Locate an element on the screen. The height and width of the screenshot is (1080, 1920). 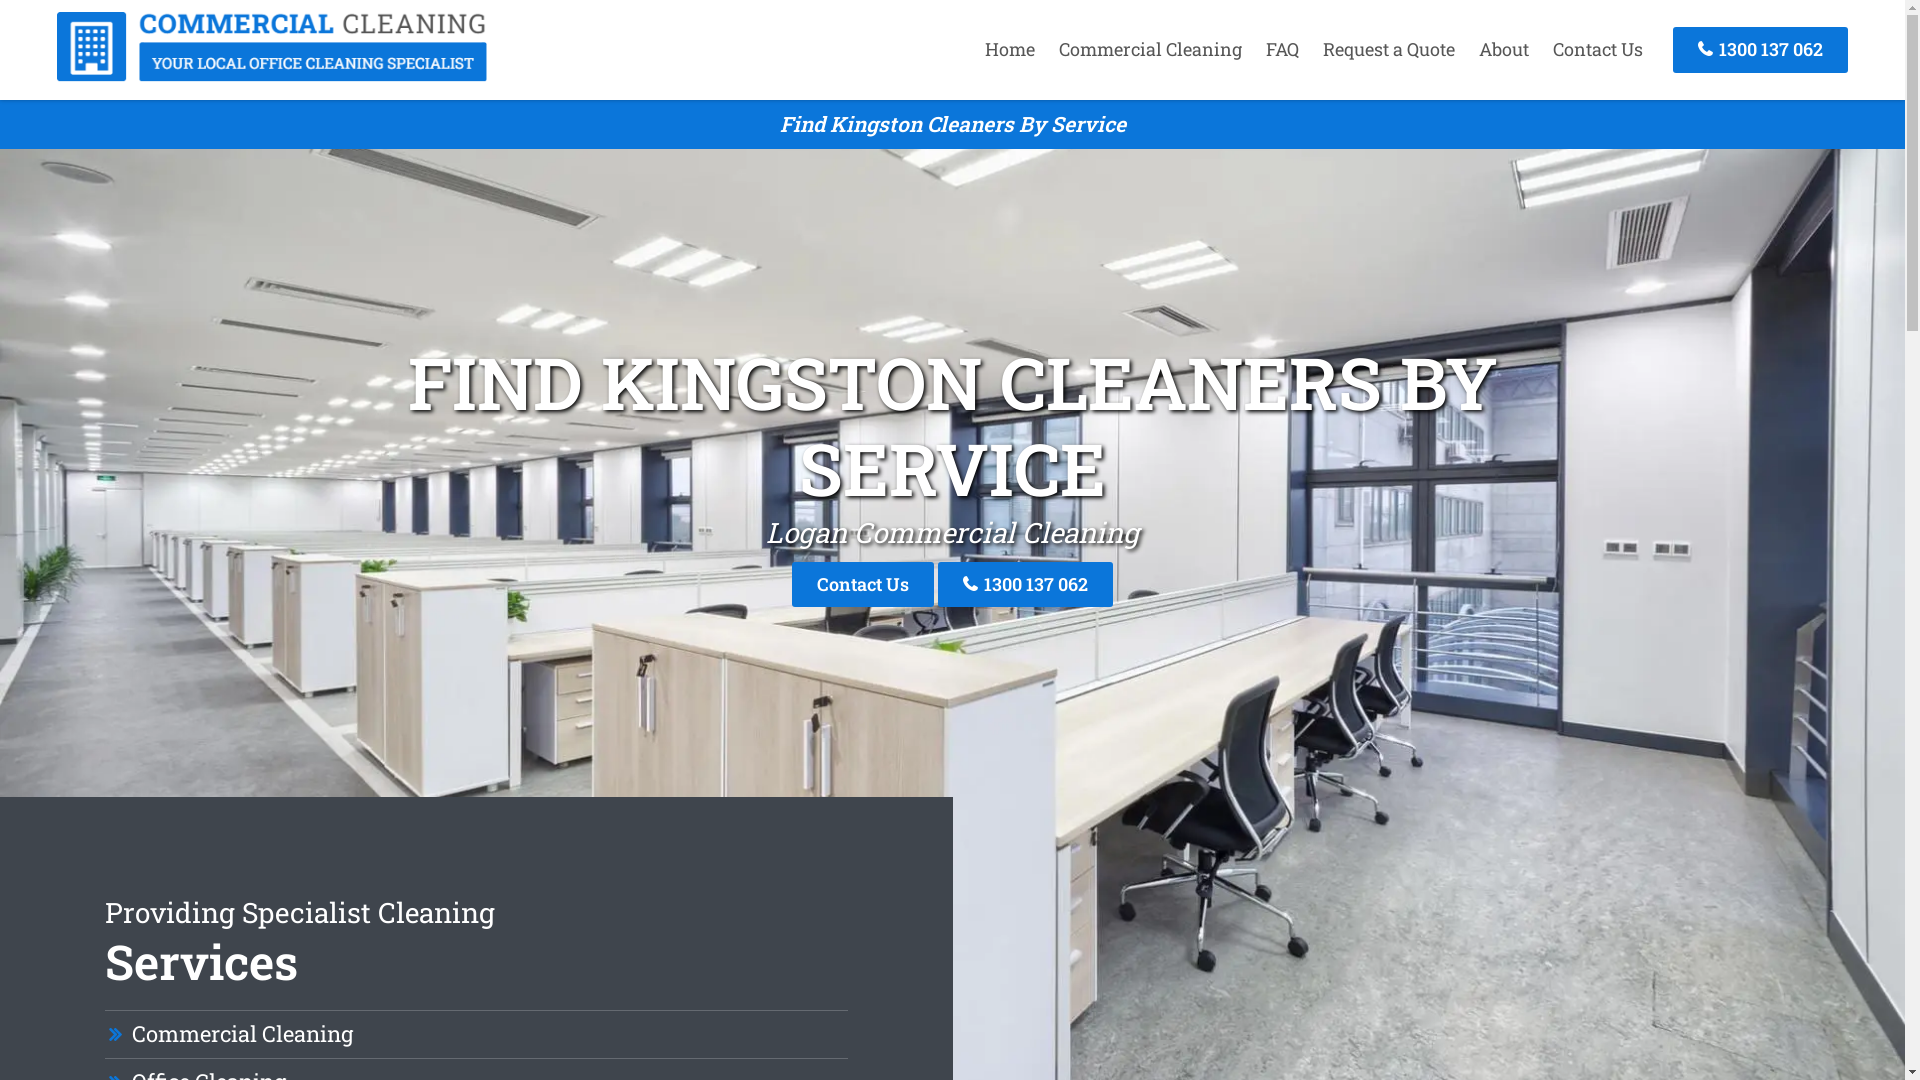
Home is located at coordinates (1010, 49).